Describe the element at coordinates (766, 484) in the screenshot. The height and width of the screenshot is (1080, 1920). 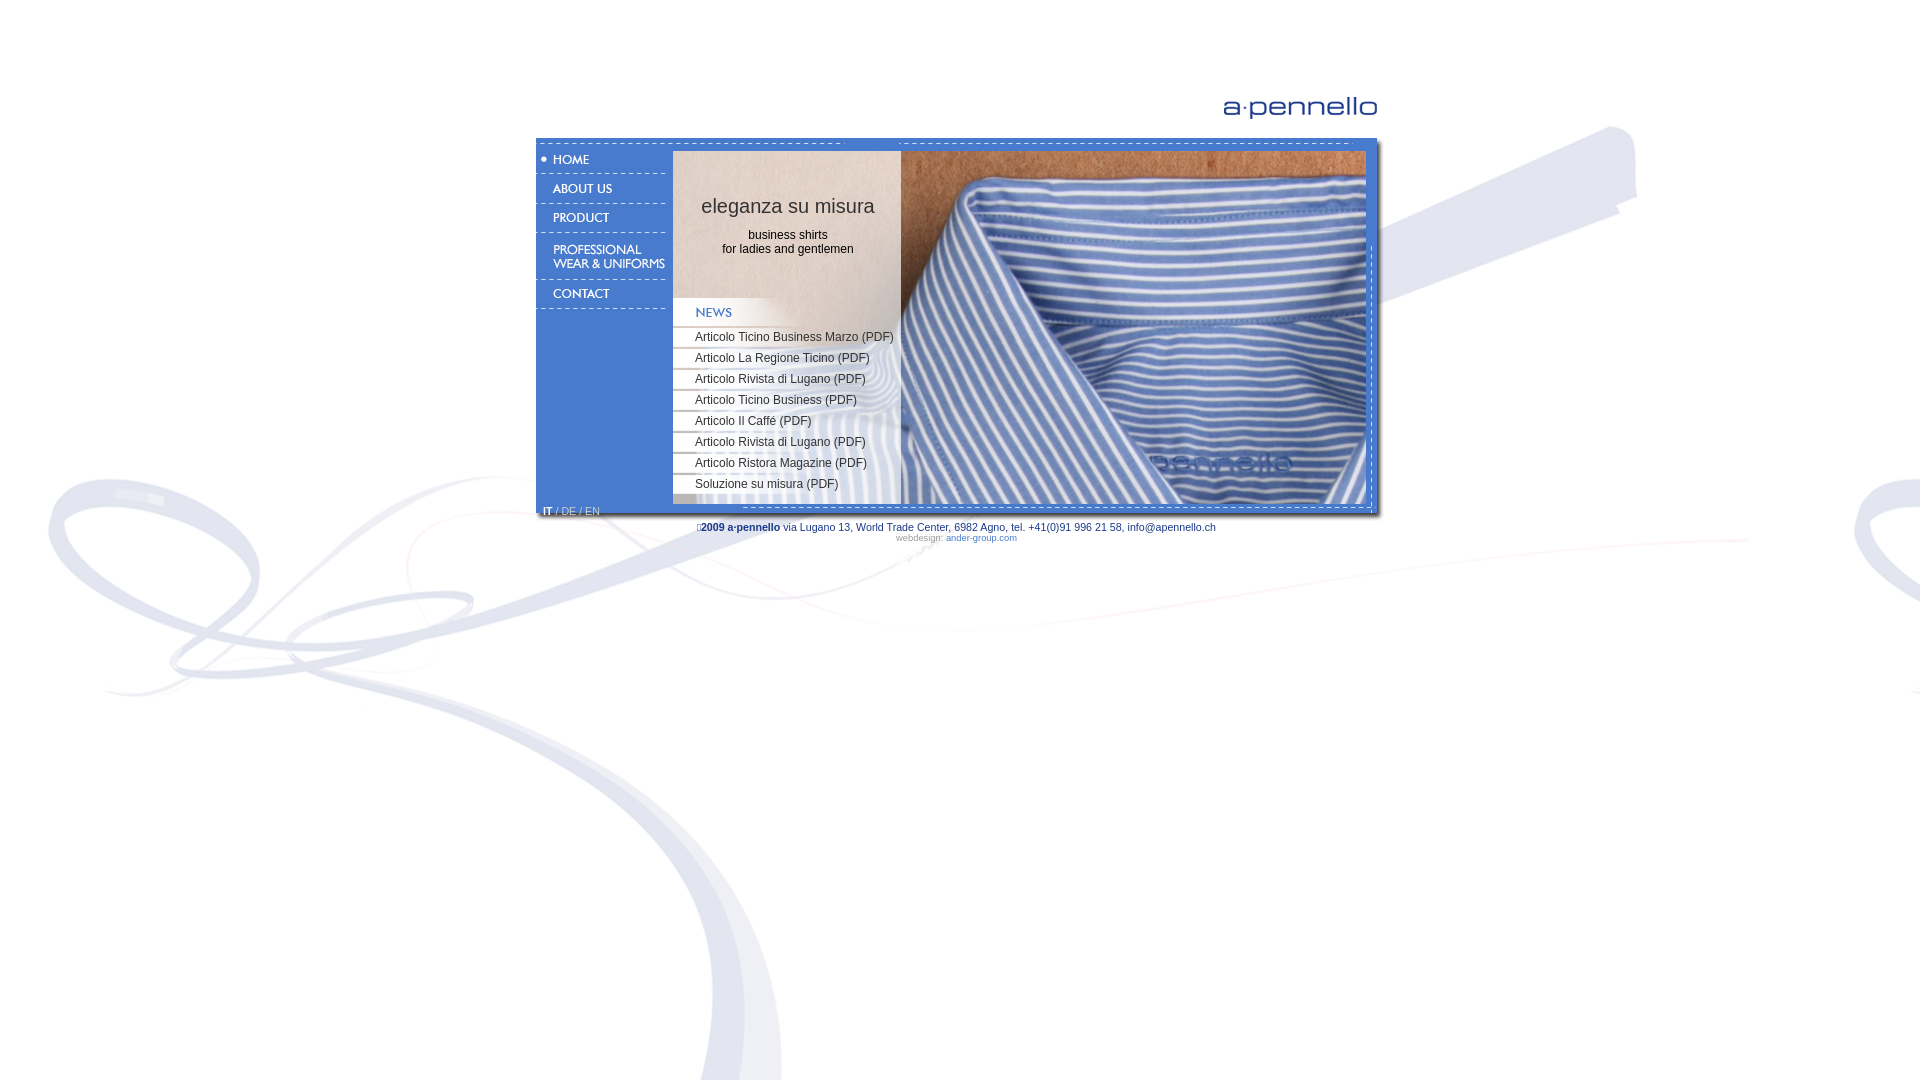
I see `Soluzione su misura (PDF)` at that location.